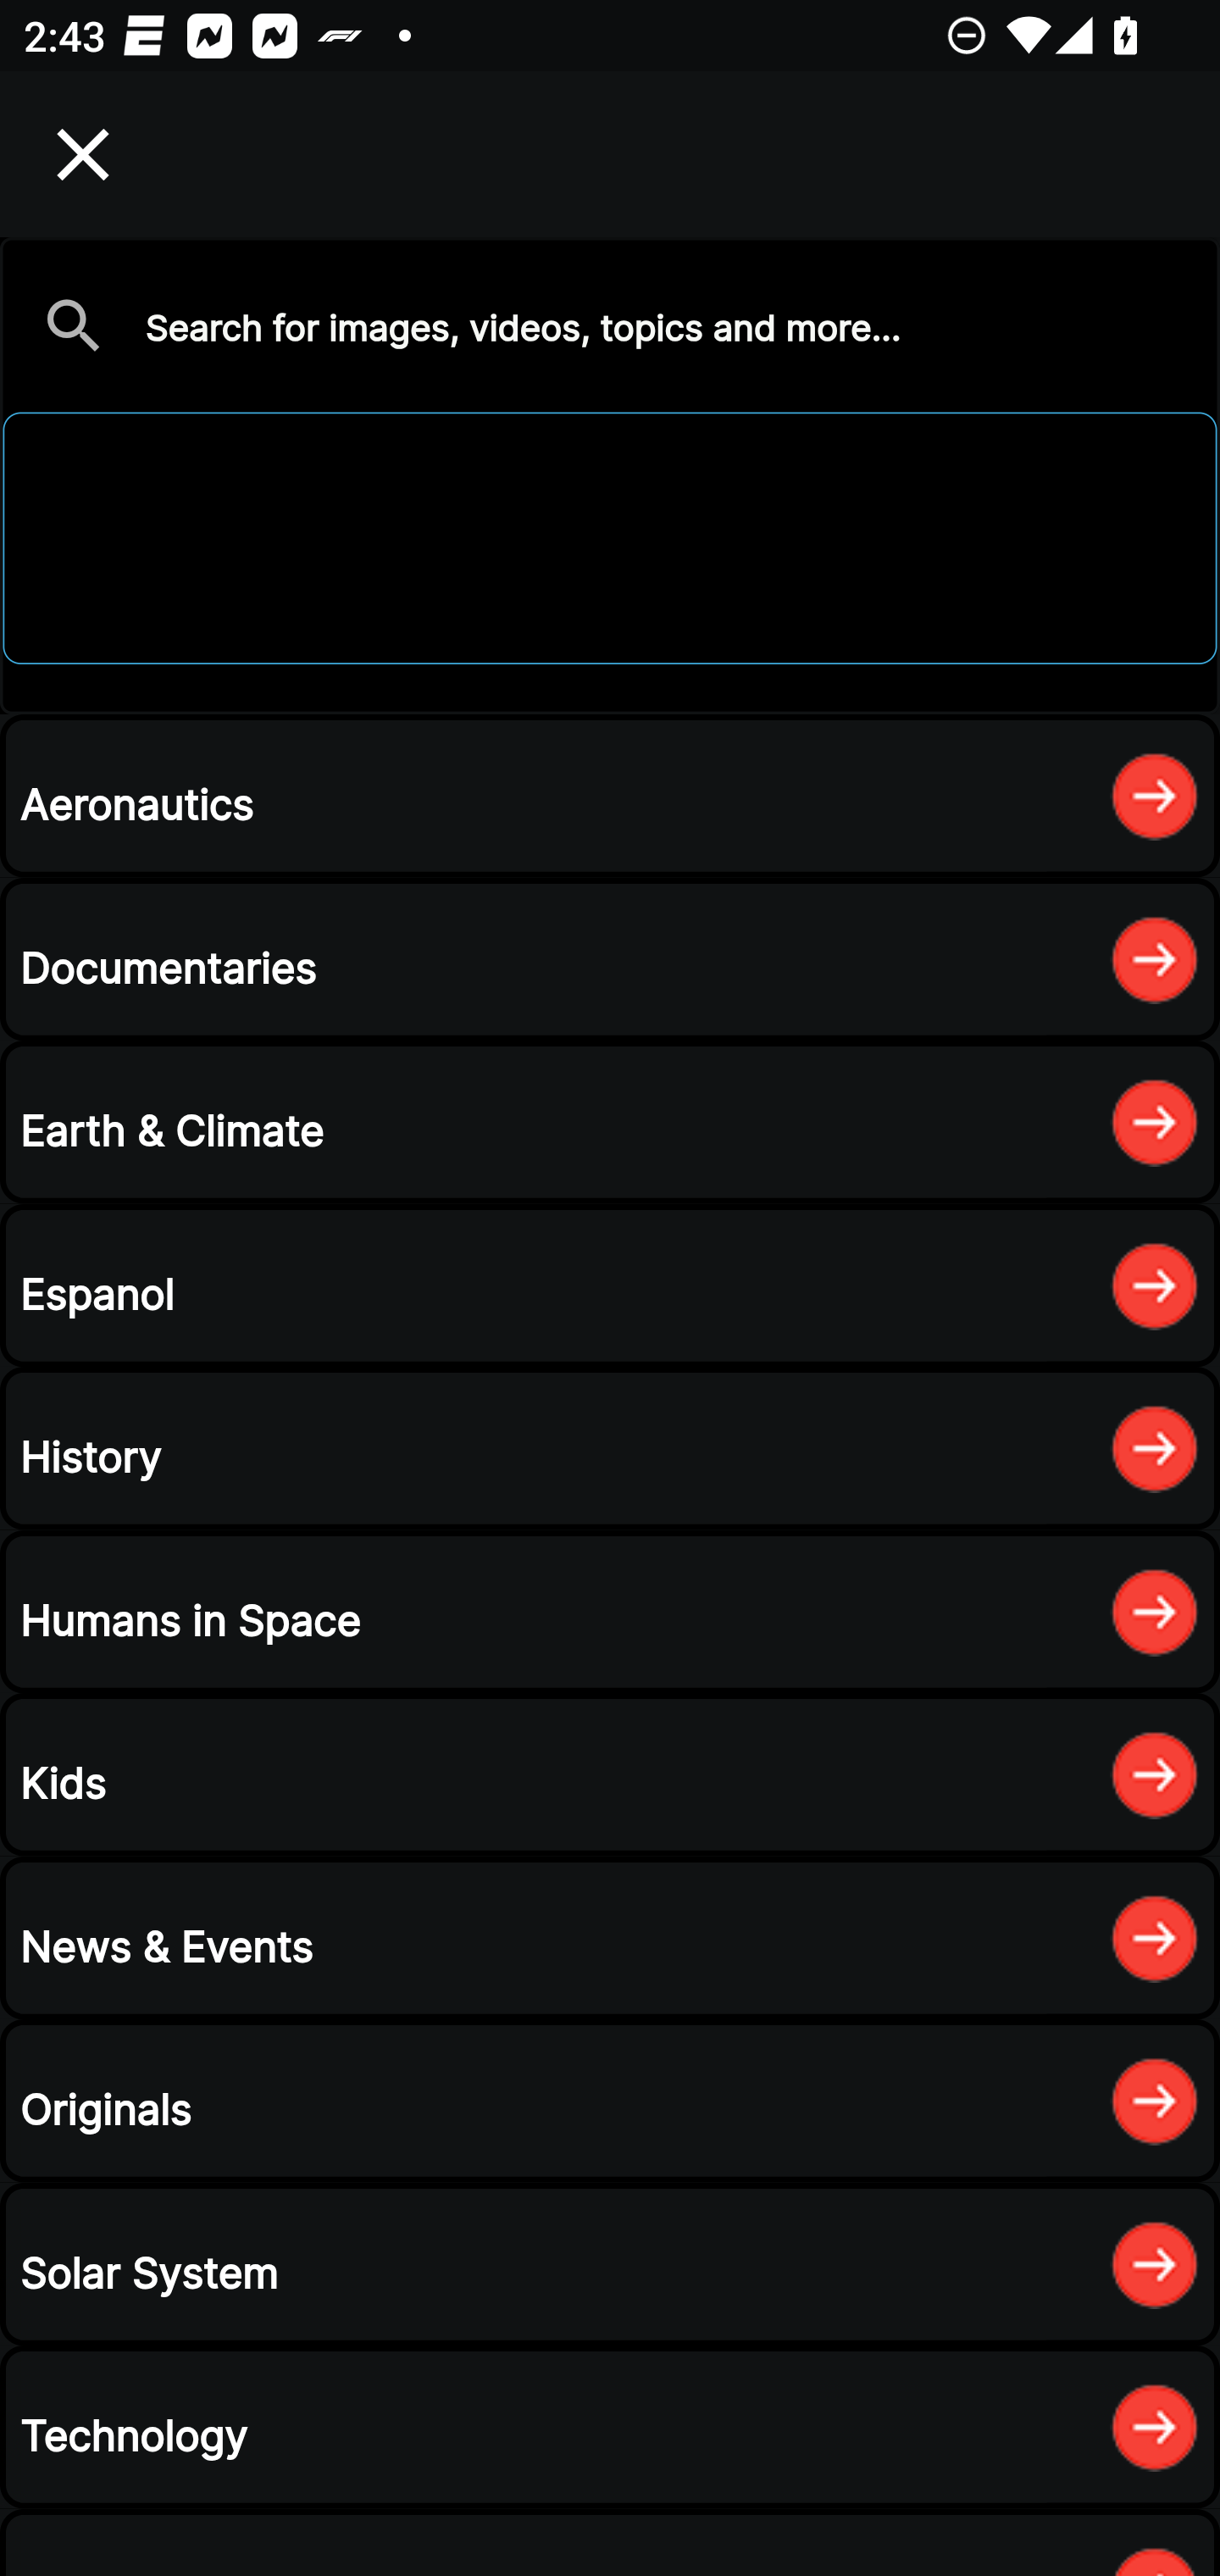 The width and height of the screenshot is (1220, 2576). Describe the element at coordinates (610, 2100) in the screenshot. I see `Originals` at that location.